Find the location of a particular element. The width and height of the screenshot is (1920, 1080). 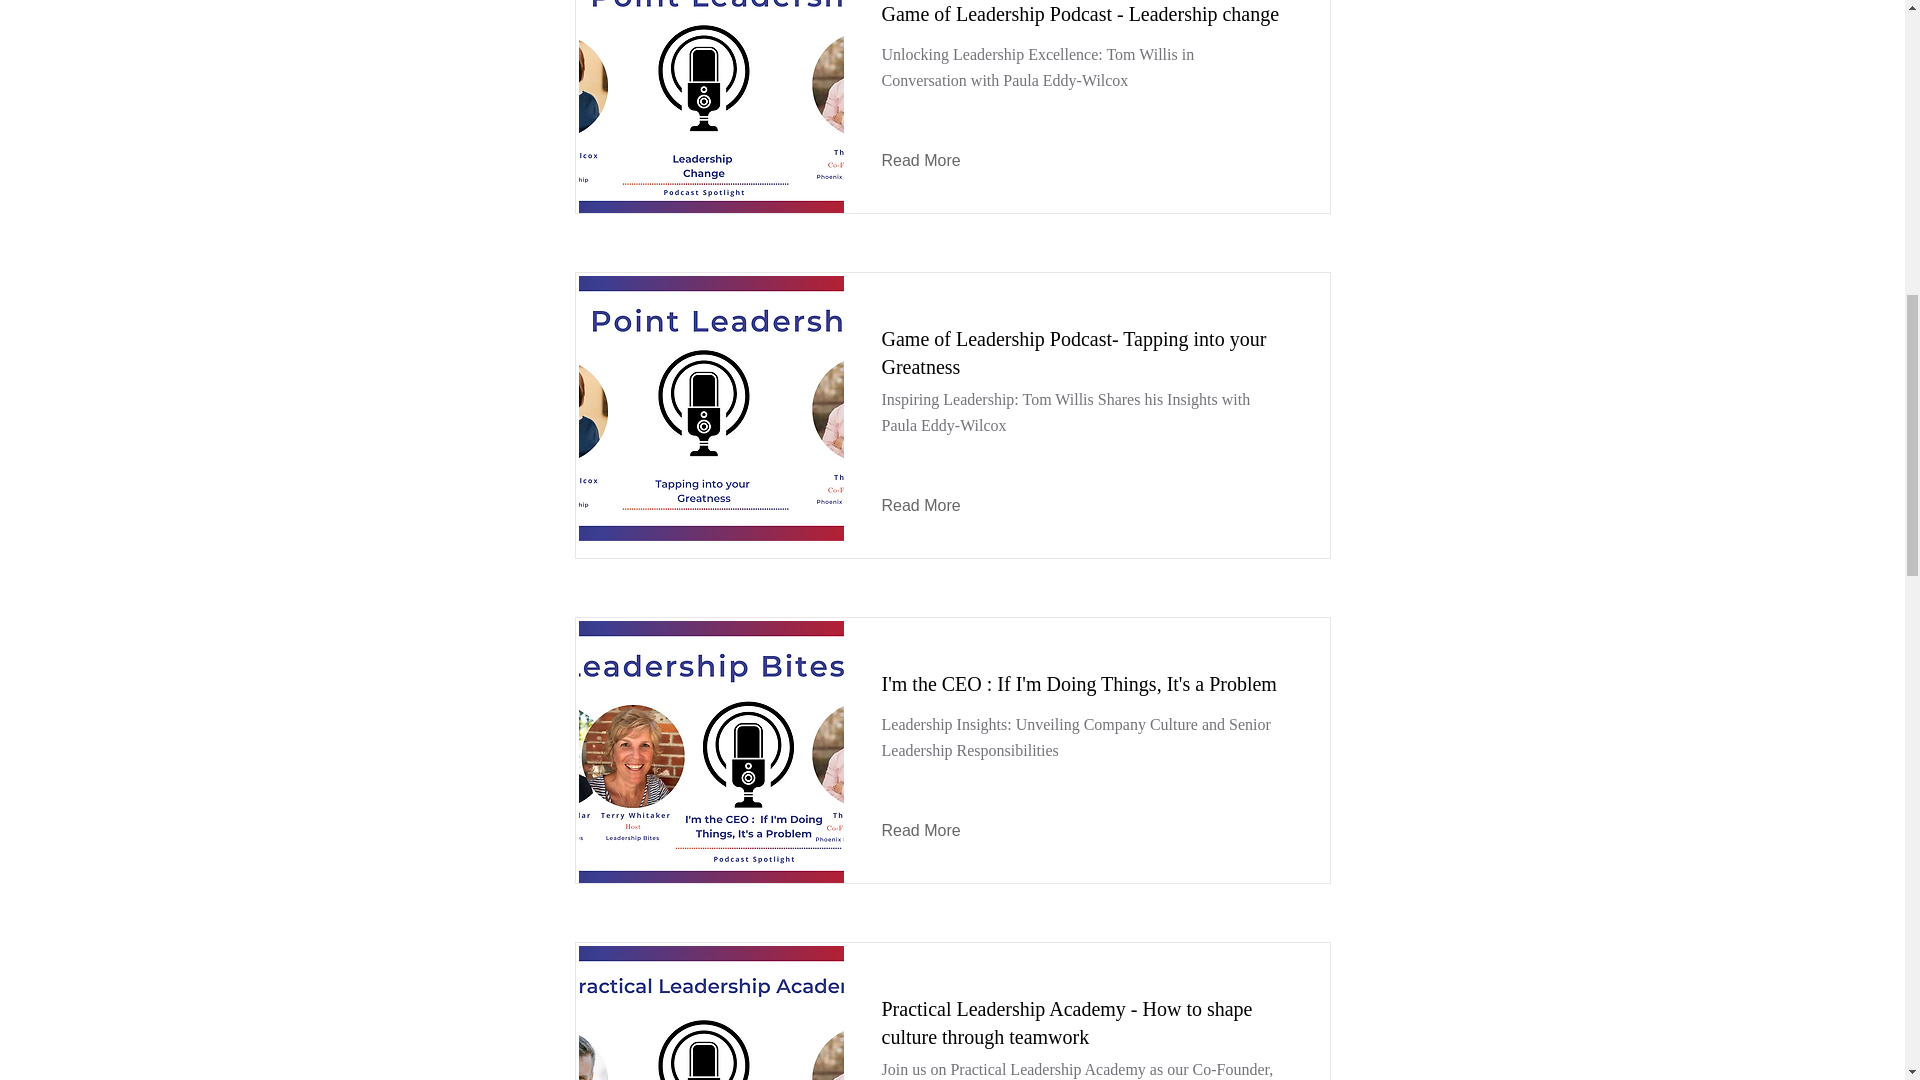

Paul Morton.png is located at coordinates (710, 1013).